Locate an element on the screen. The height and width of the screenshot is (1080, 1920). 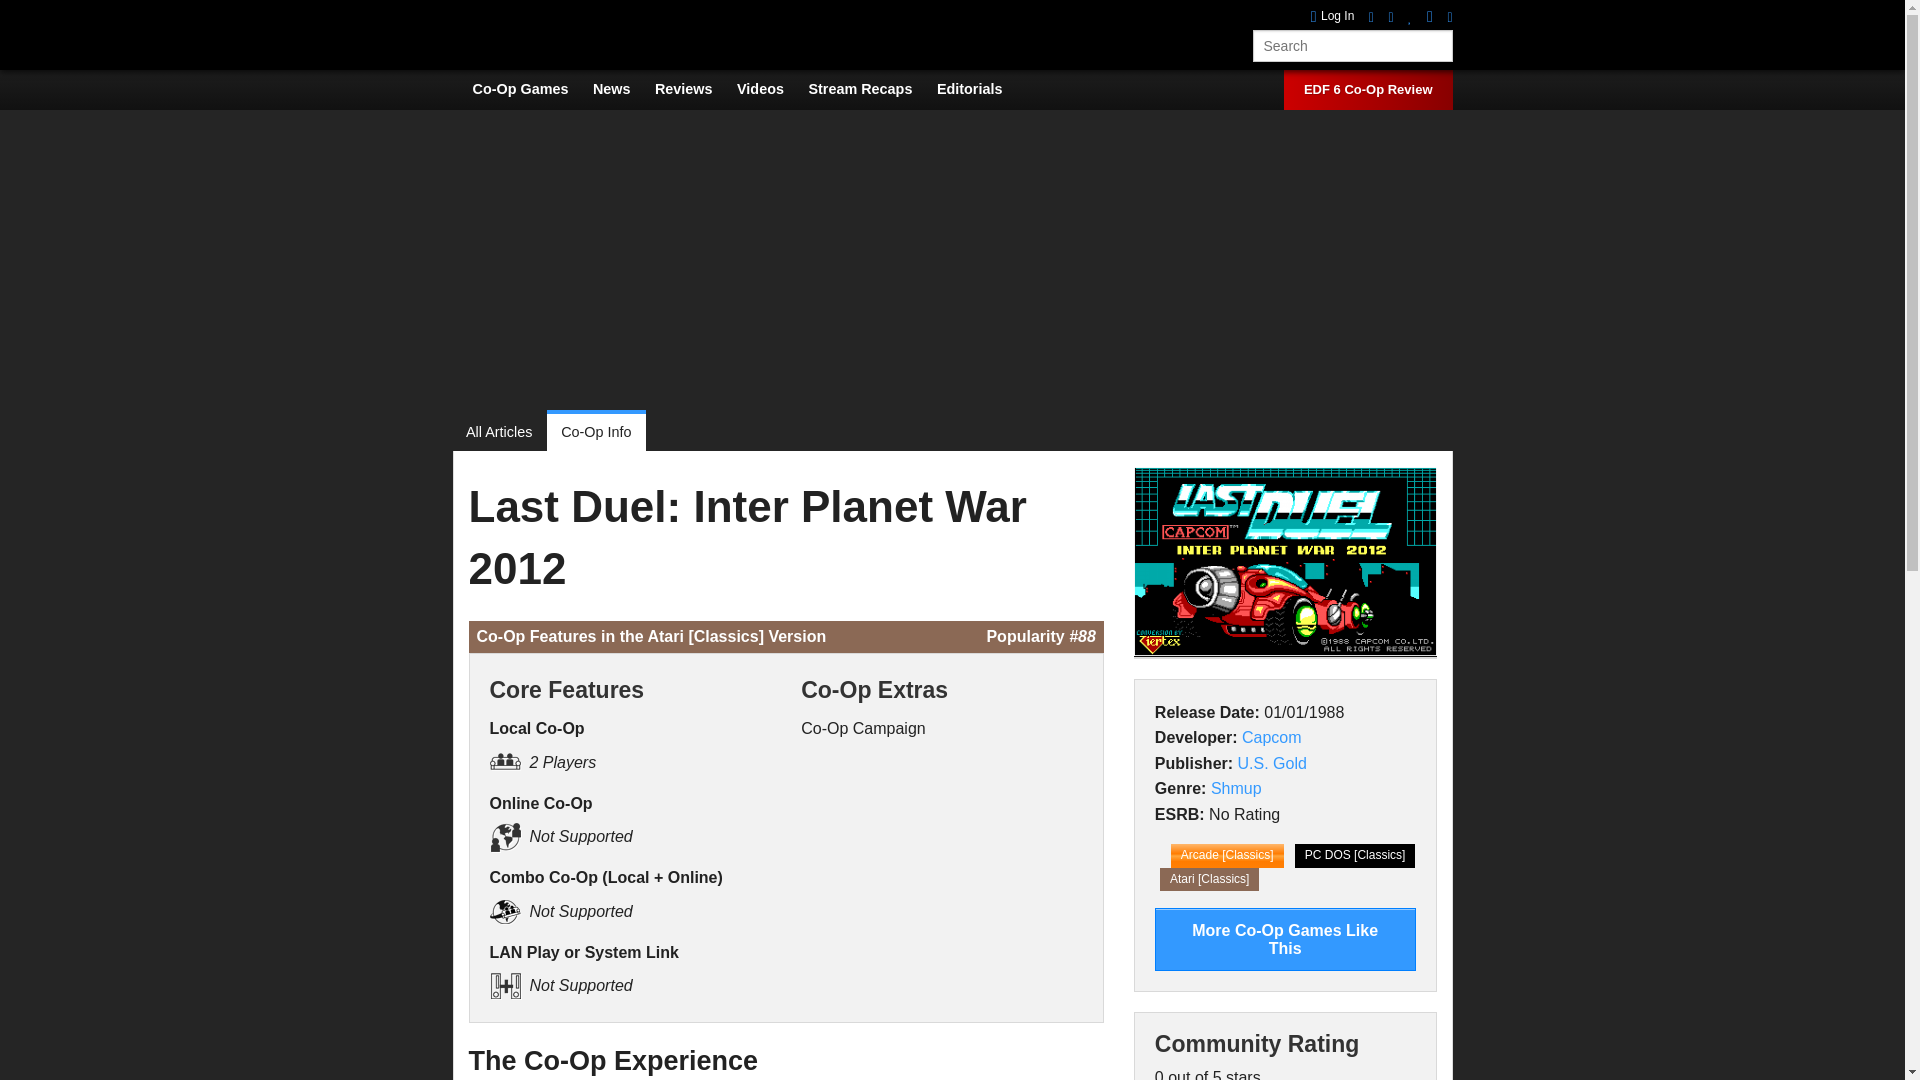
News is located at coordinates (622, 89).